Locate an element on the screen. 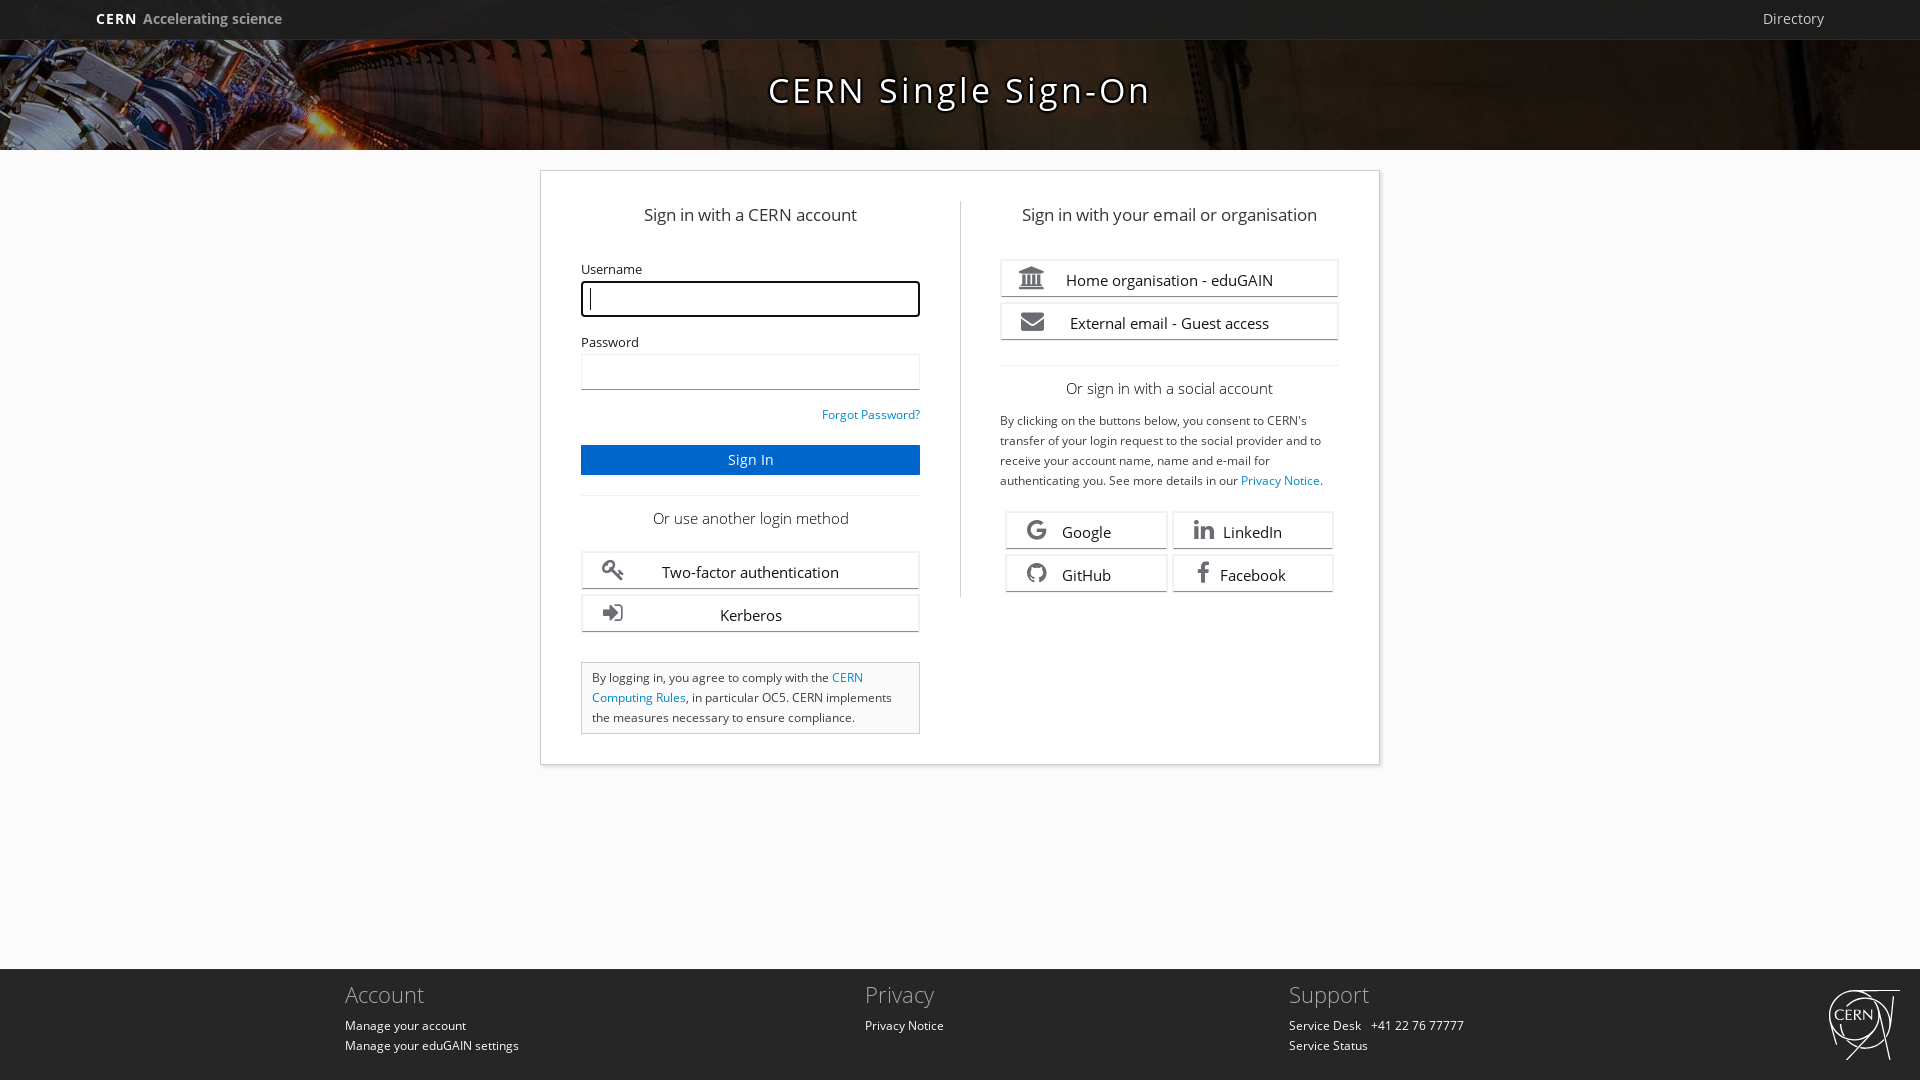 The height and width of the screenshot is (1080, 1920). GitHub is located at coordinates (1086, 574).